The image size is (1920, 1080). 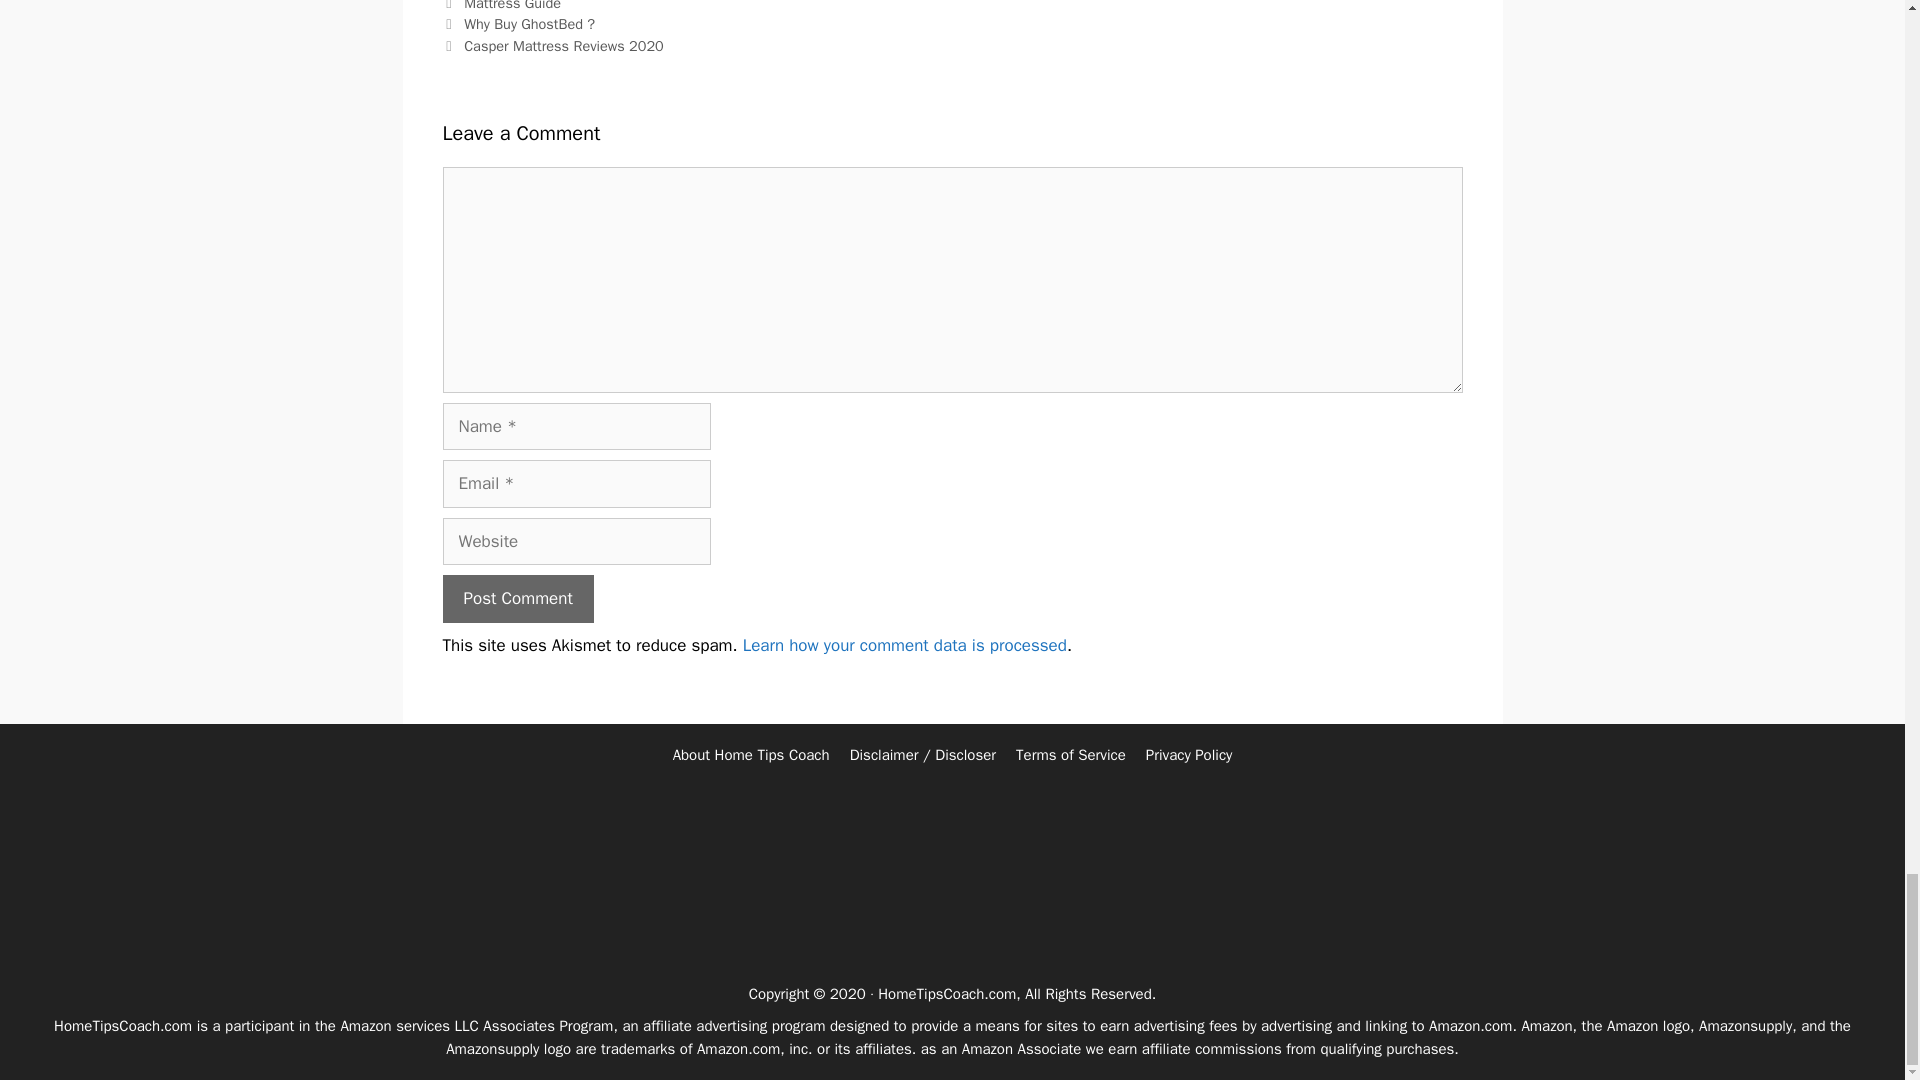 What do you see at coordinates (518, 24) in the screenshot?
I see `Previous` at bounding box center [518, 24].